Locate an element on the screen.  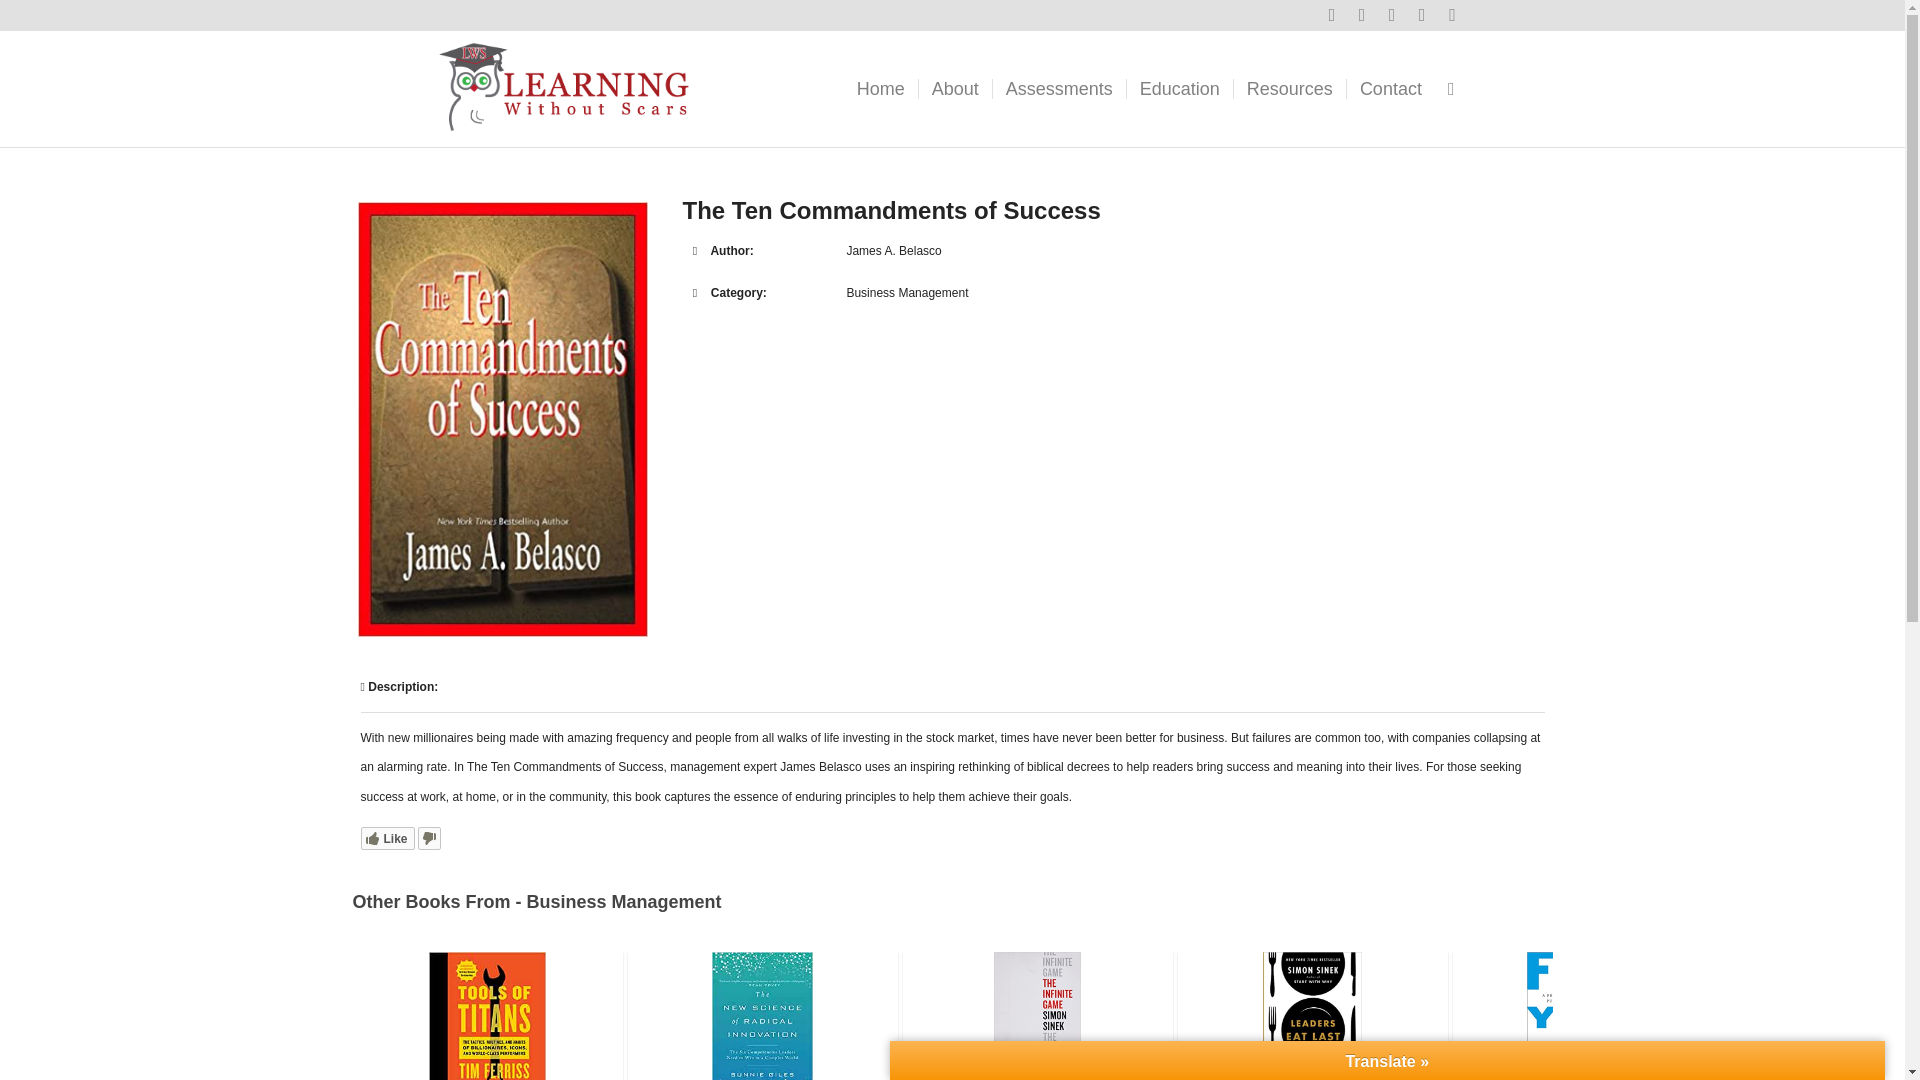
About is located at coordinates (954, 88).